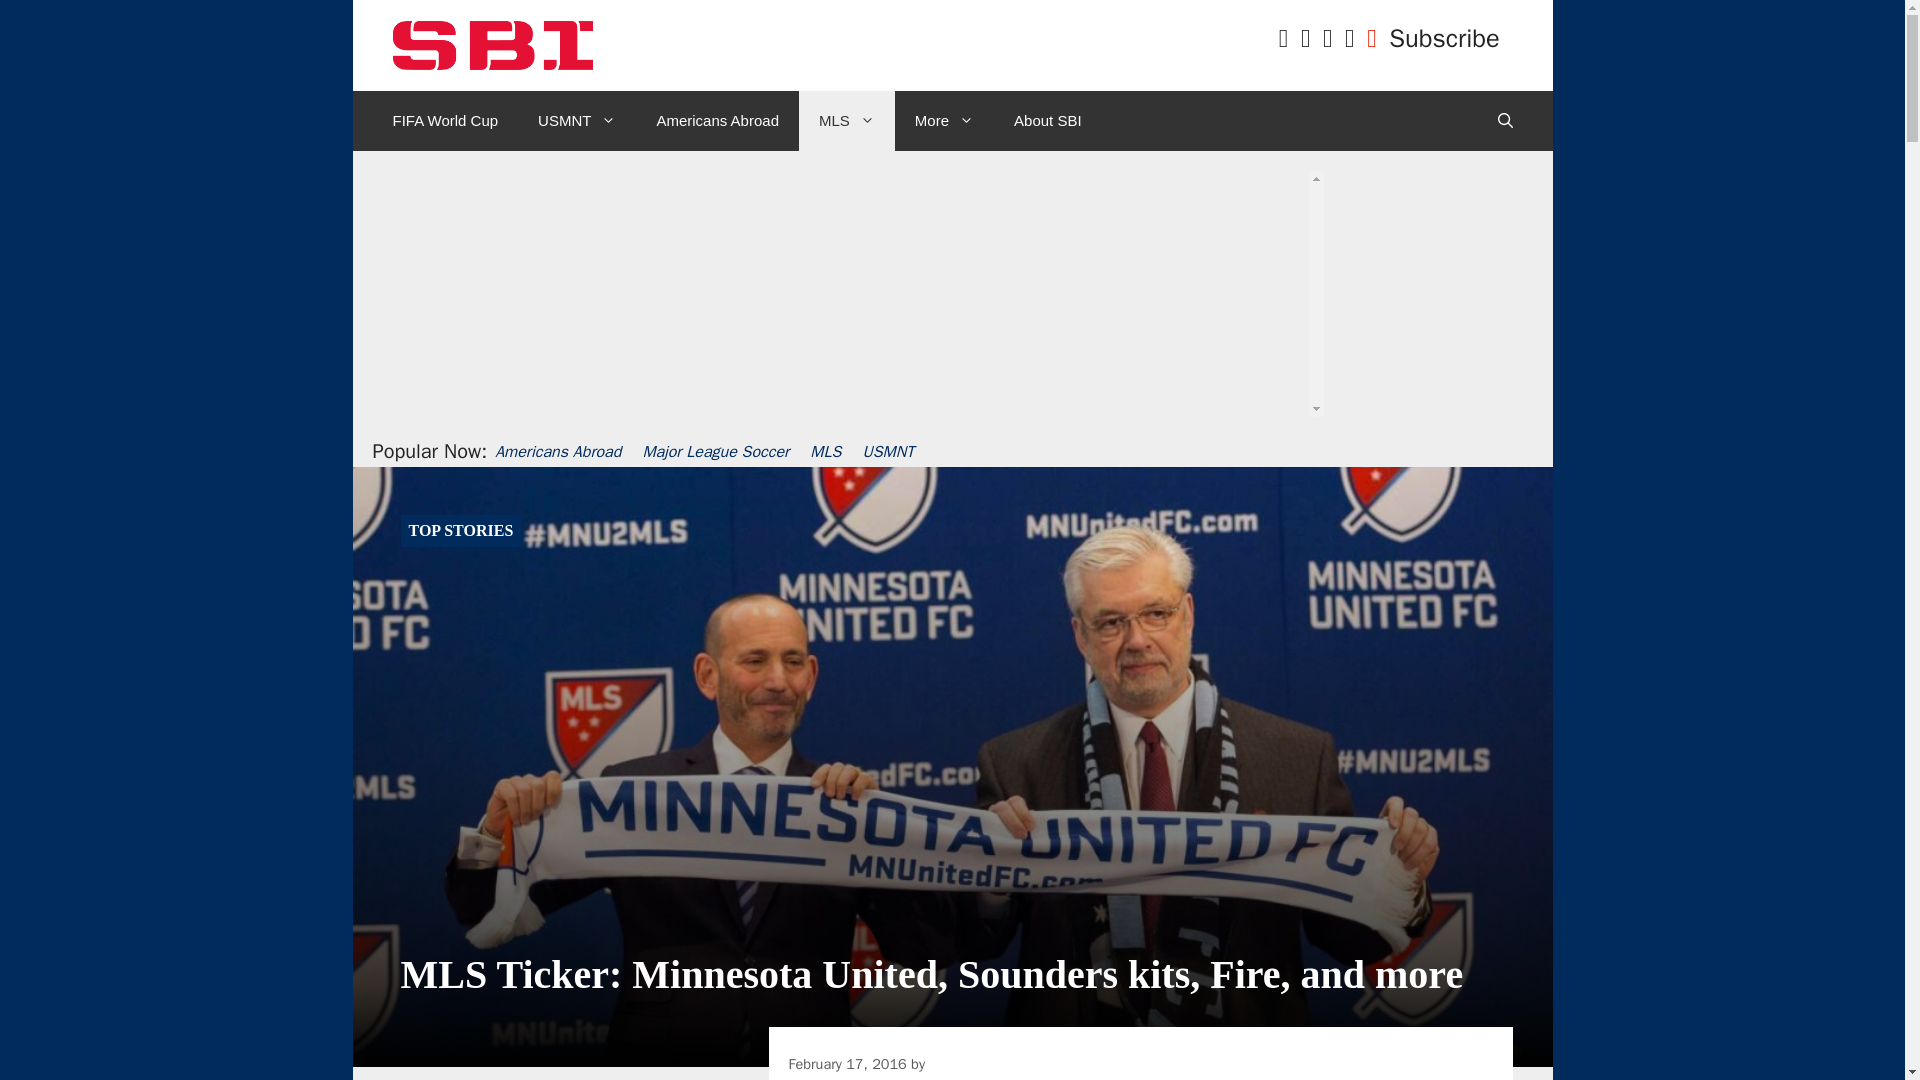  What do you see at coordinates (1444, 38) in the screenshot?
I see `Subscribe` at bounding box center [1444, 38].